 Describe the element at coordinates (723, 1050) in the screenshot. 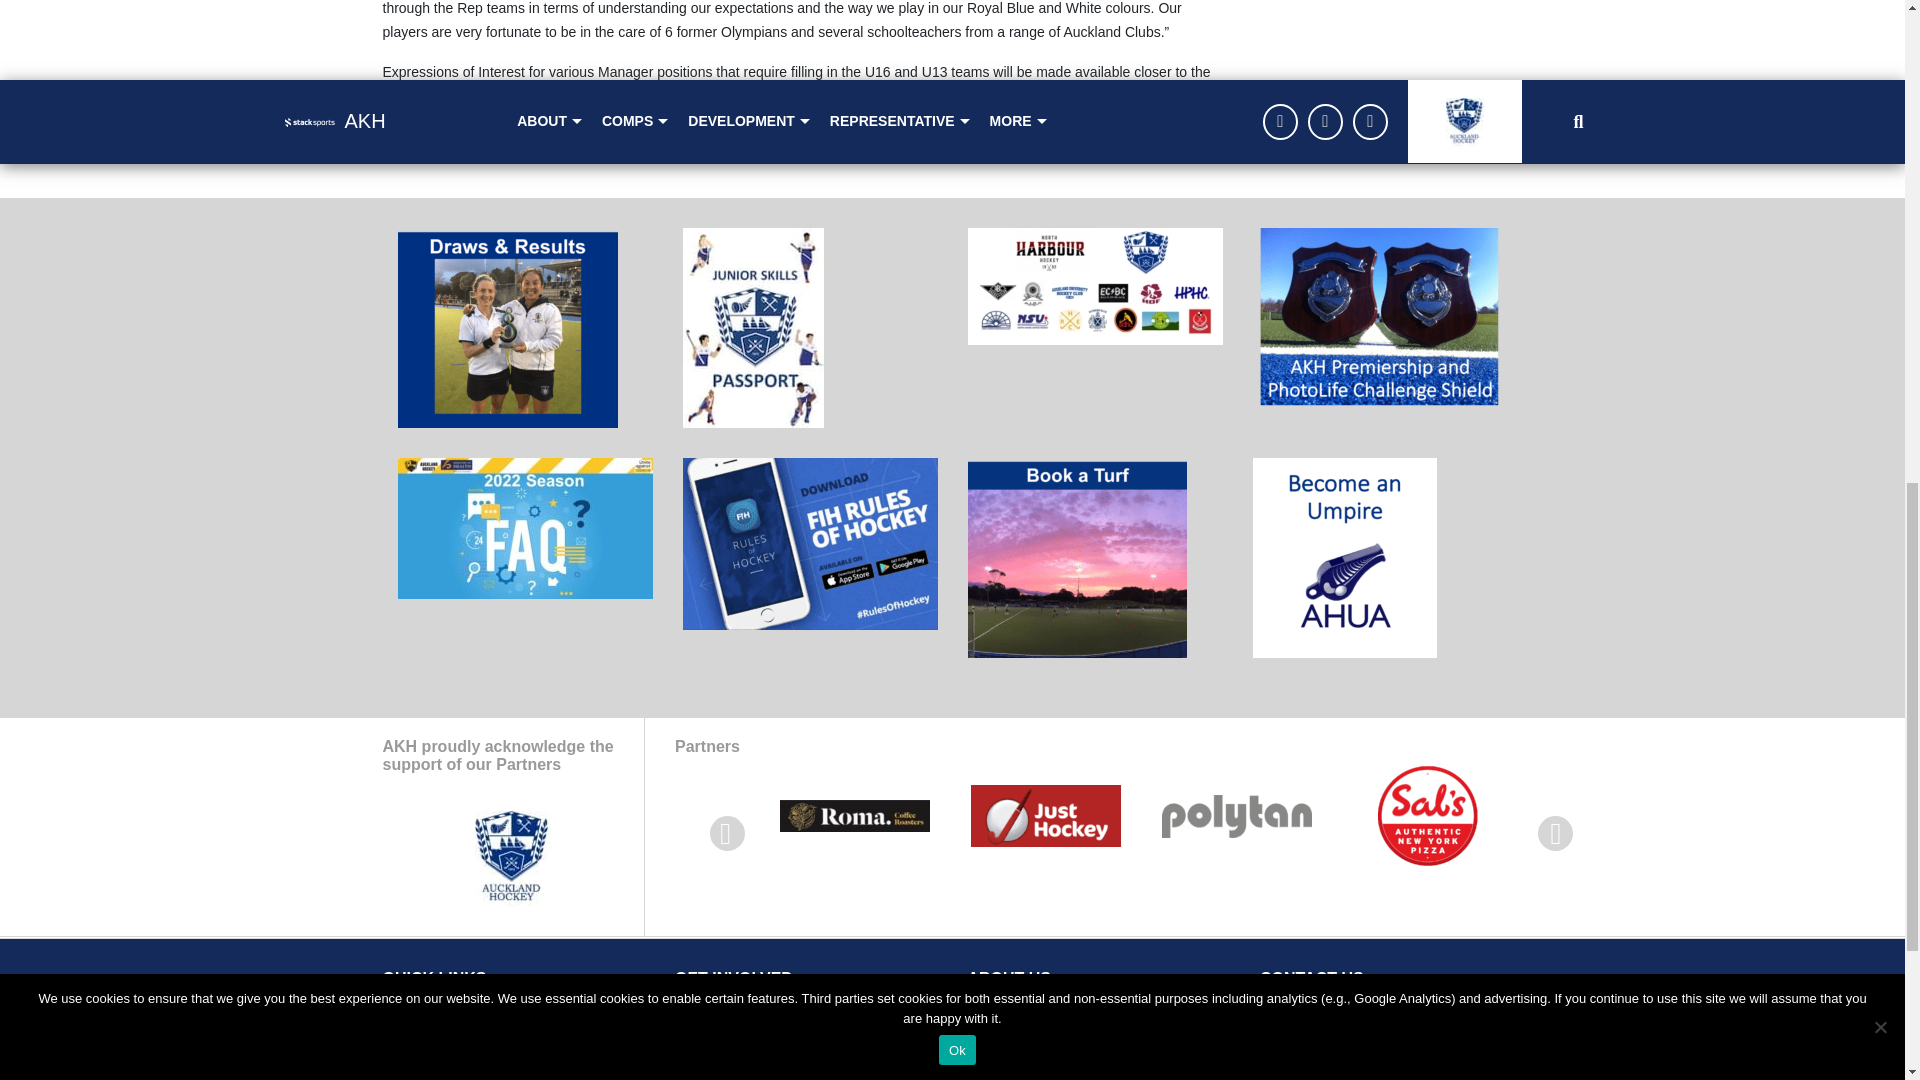

I see `Umpire Hockey` at that location.